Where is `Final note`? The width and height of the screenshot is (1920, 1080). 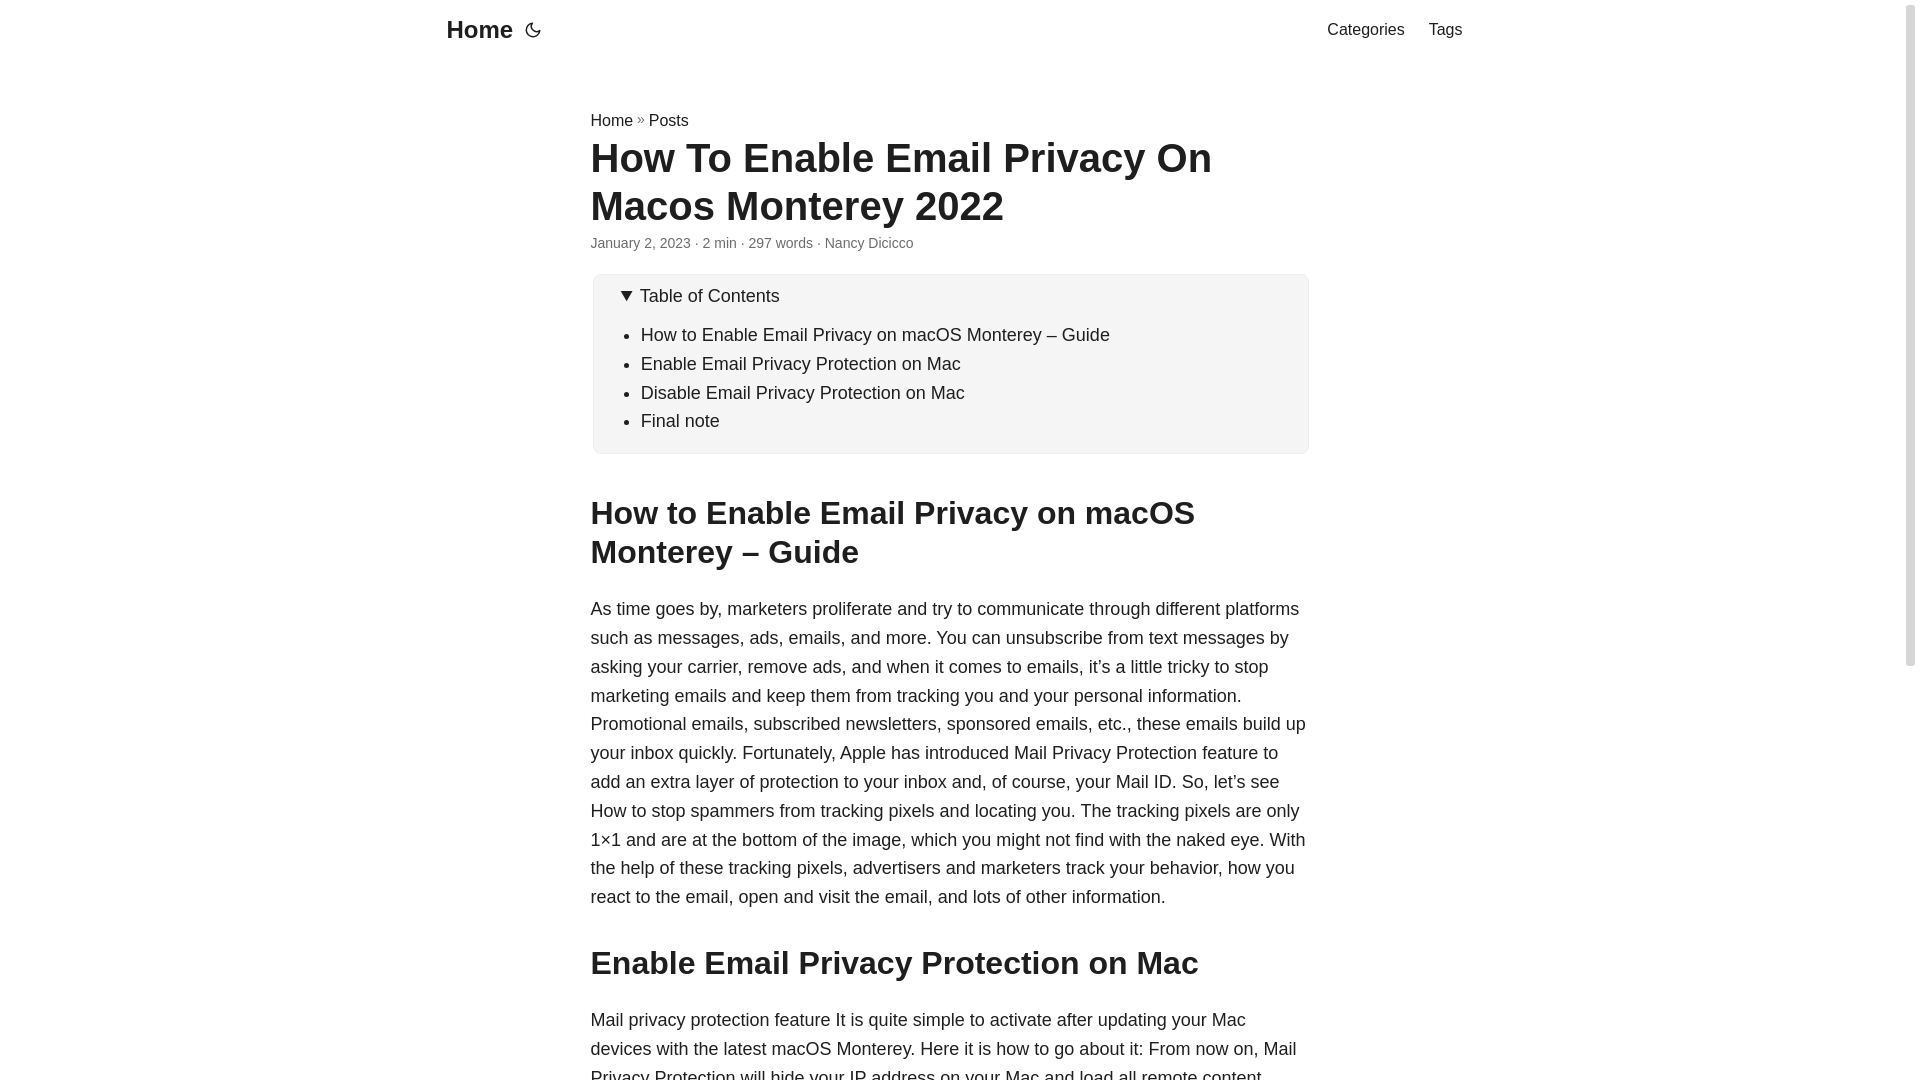 Final note is located at coordinates (680, 420).